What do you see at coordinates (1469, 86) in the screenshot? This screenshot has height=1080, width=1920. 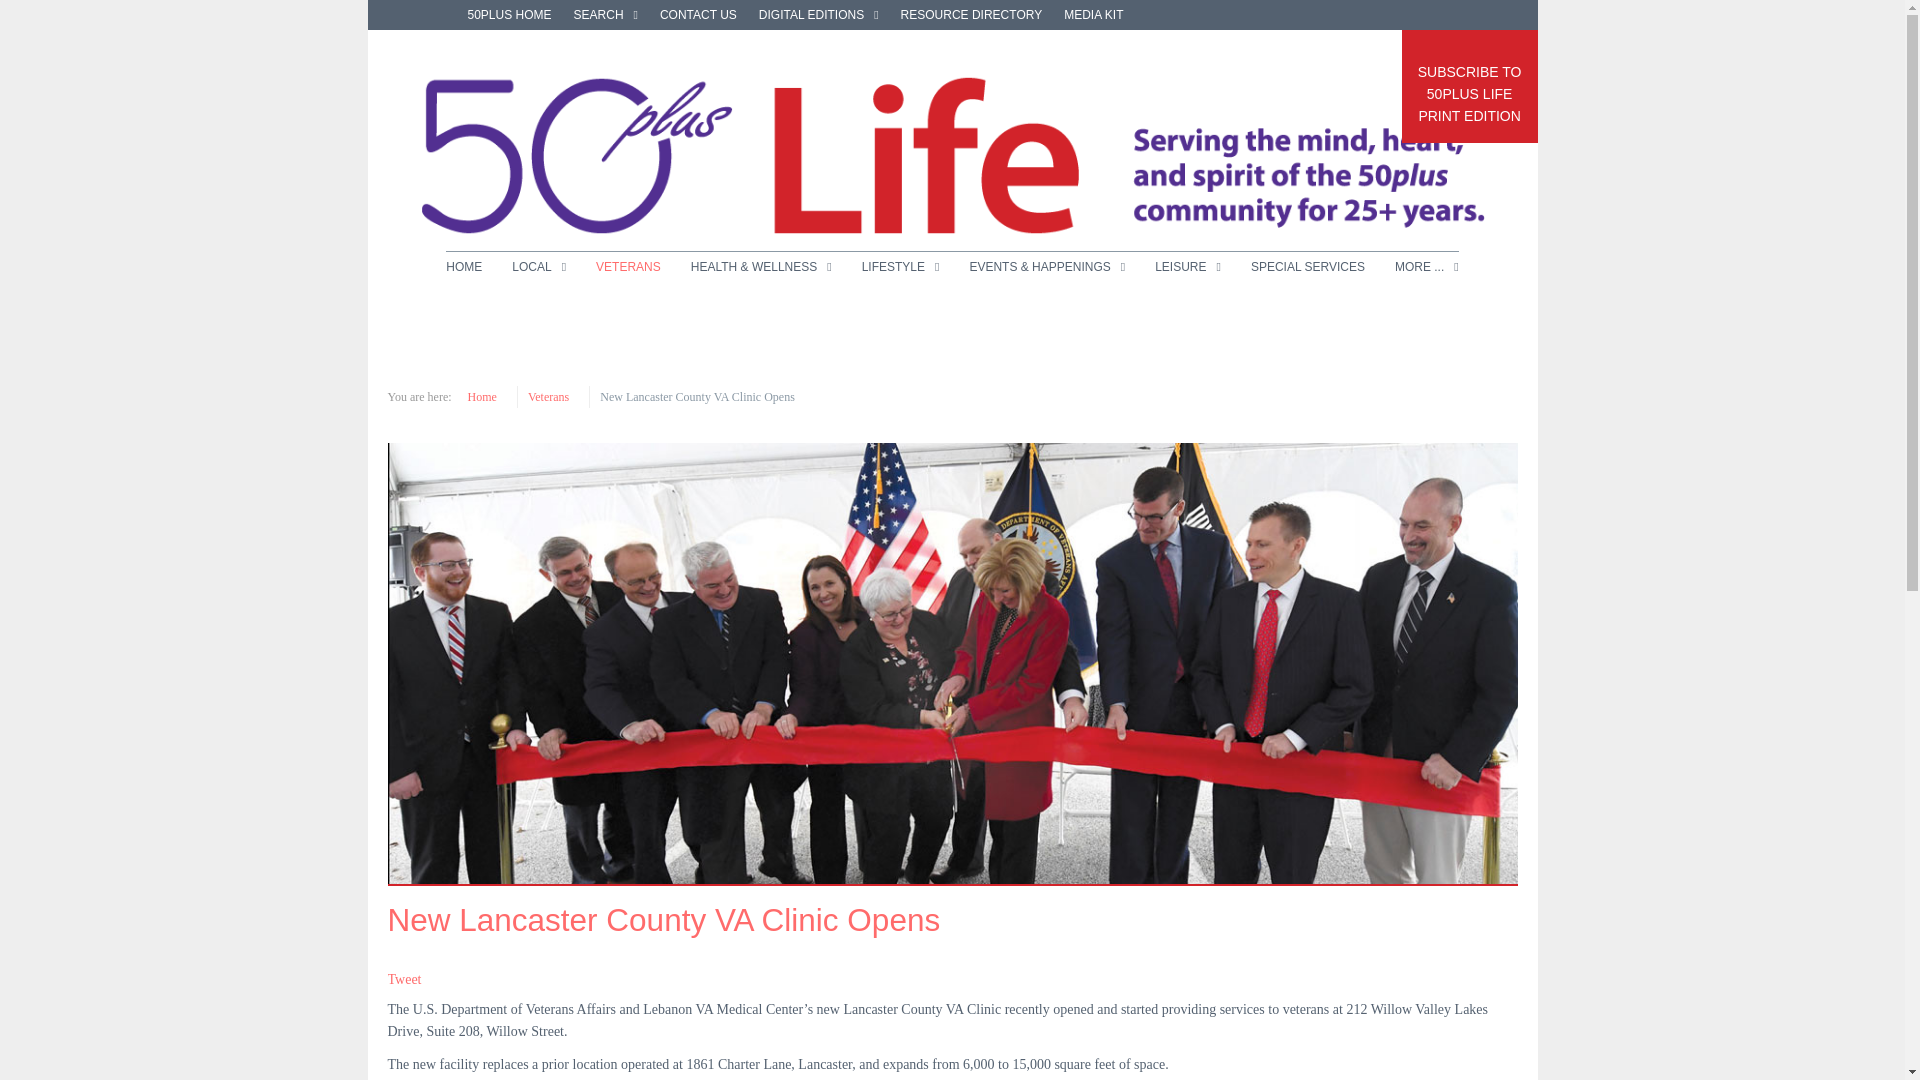 I see `RESOURCE DIRECTORY` at bounding box center [1469, 86].